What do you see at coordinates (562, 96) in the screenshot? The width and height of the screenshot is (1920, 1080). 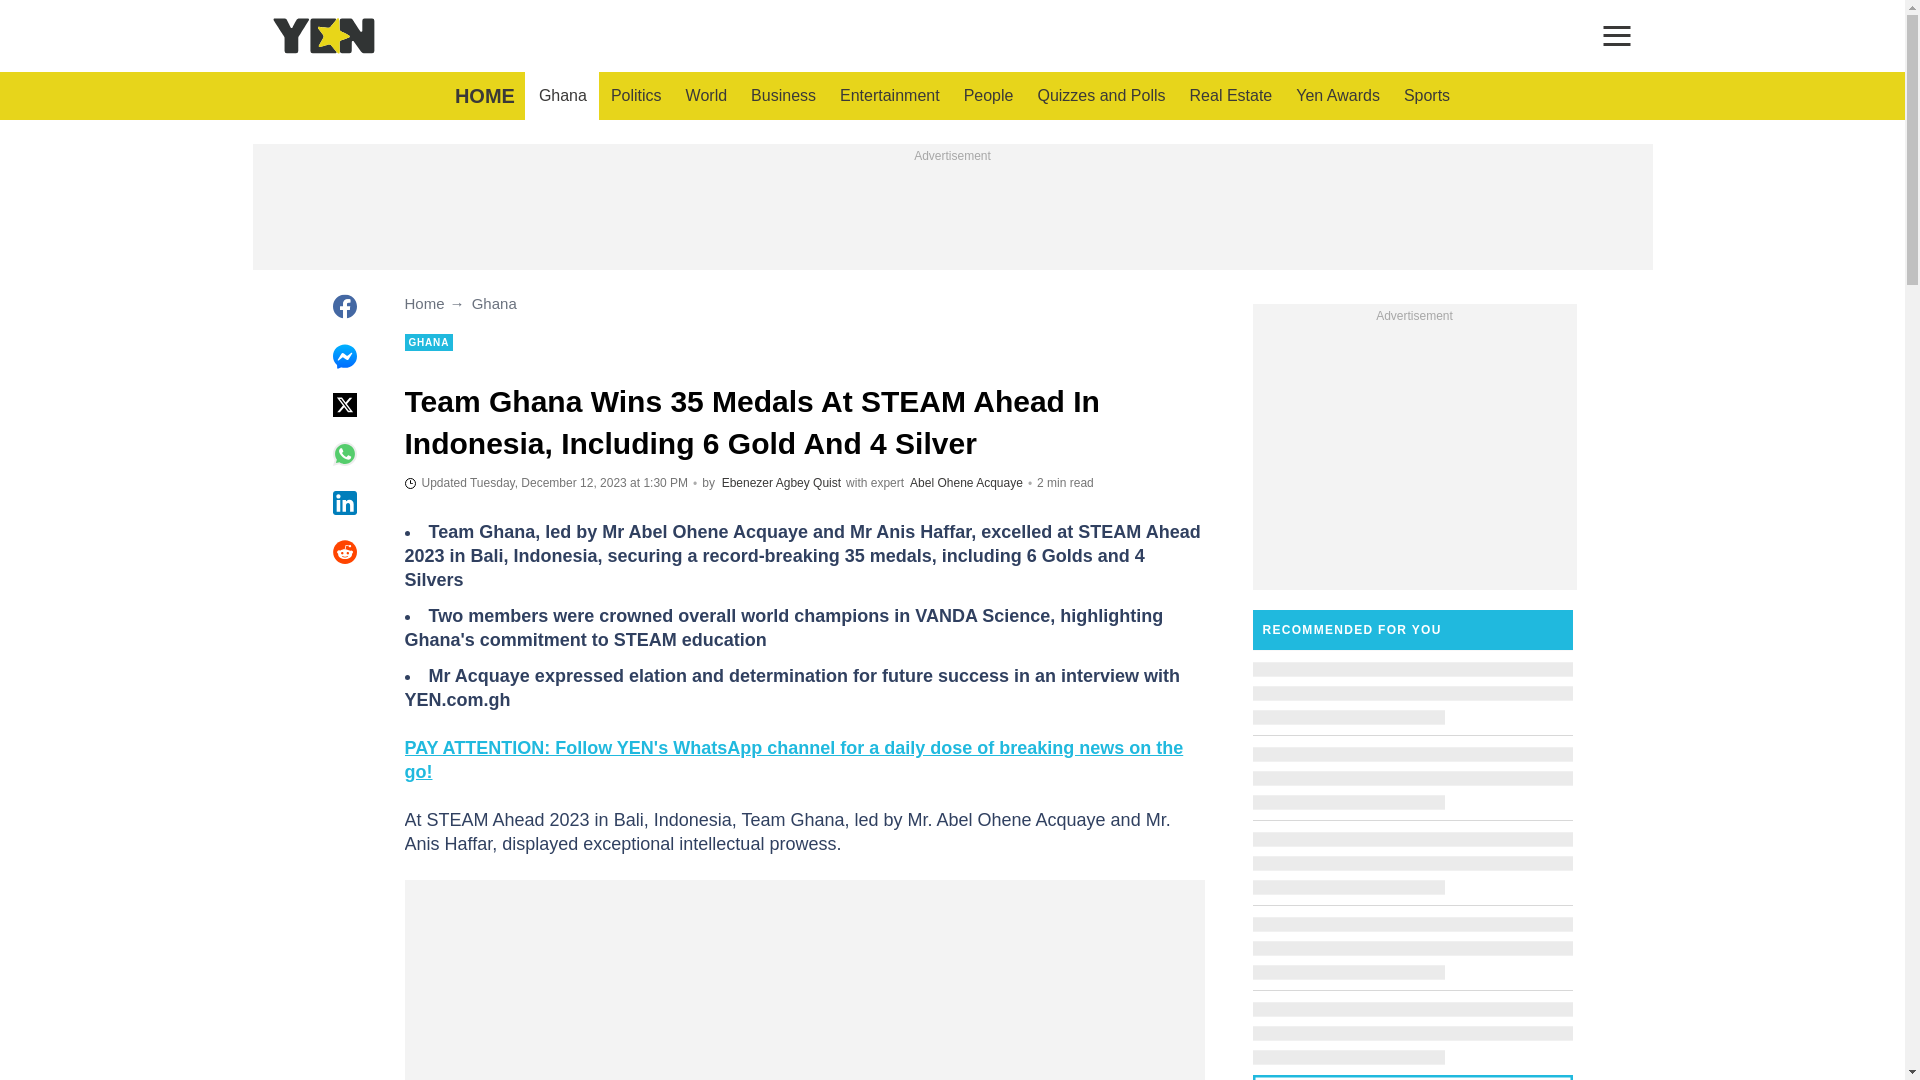 I see `Ghana` at bounding box center [562, 96].